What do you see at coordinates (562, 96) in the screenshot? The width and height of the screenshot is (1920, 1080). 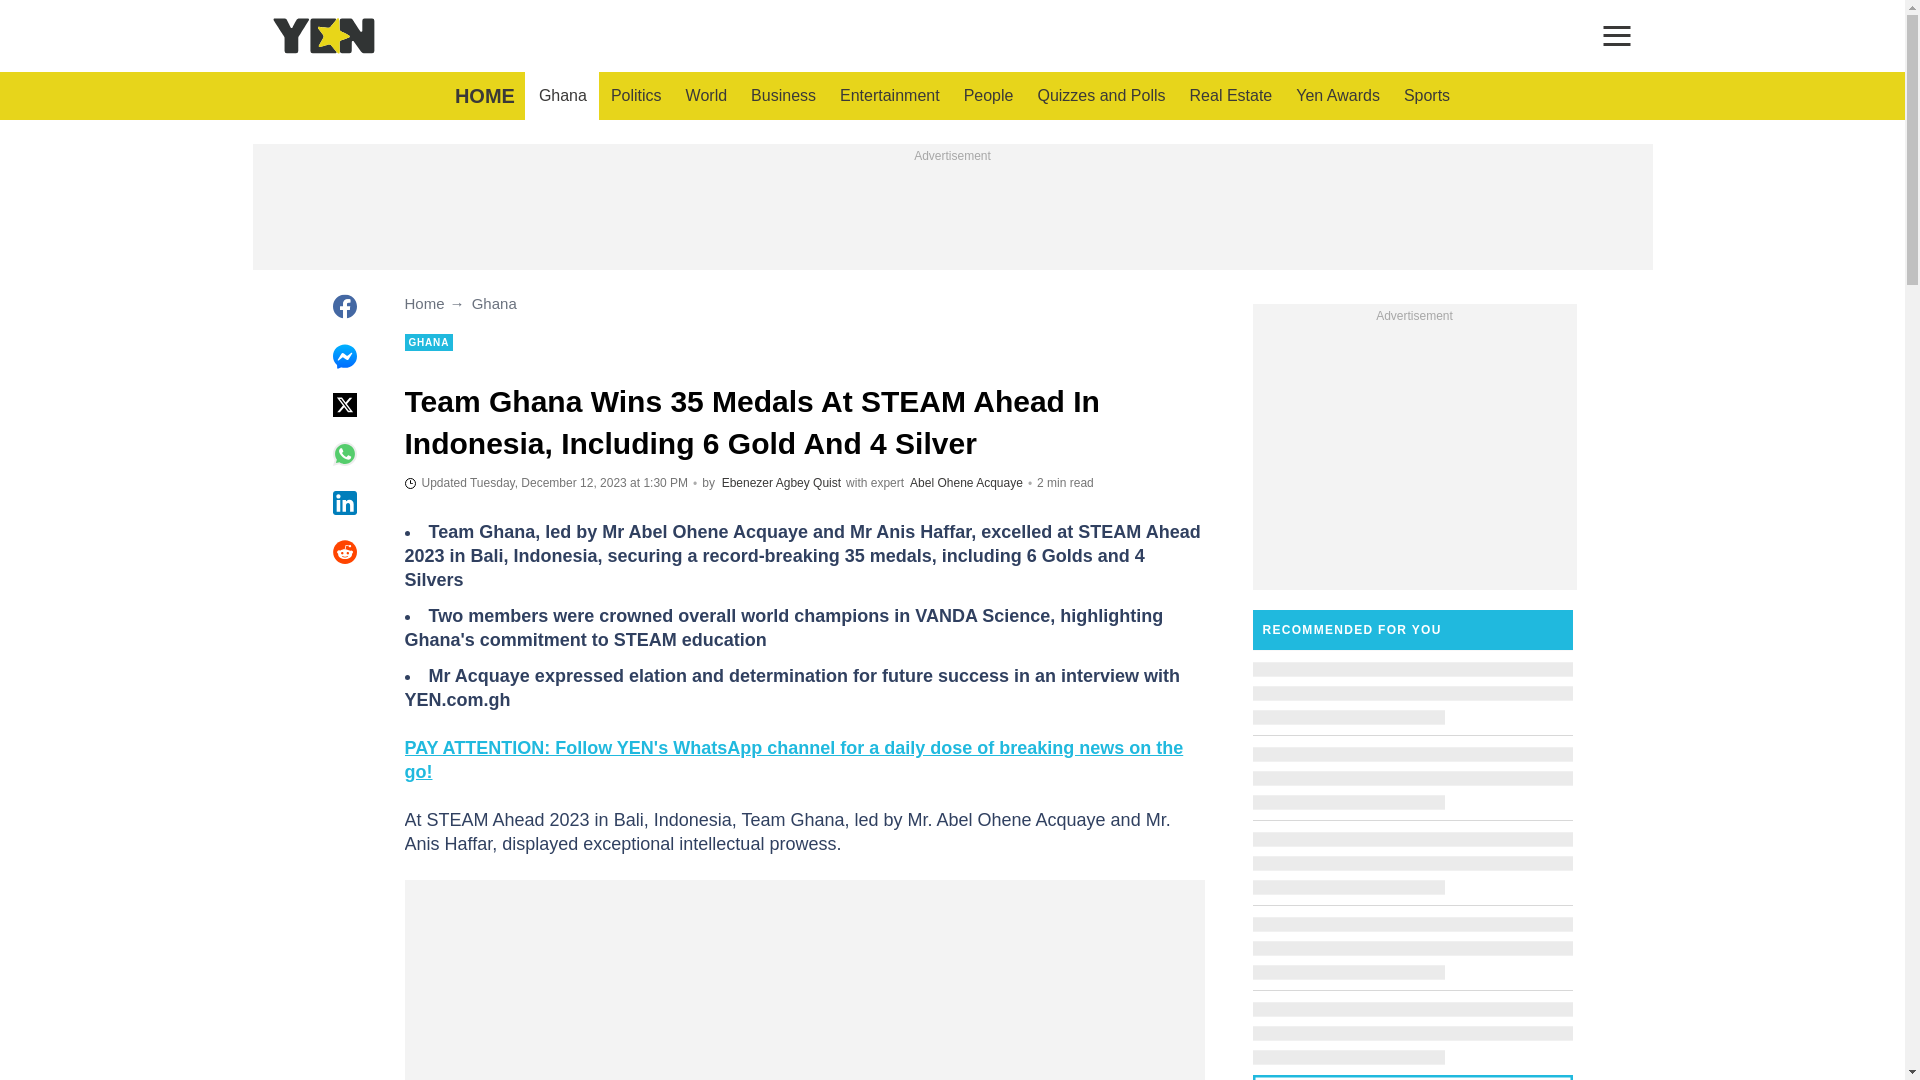 I see `Ghana` at bounding box center [562, 96].